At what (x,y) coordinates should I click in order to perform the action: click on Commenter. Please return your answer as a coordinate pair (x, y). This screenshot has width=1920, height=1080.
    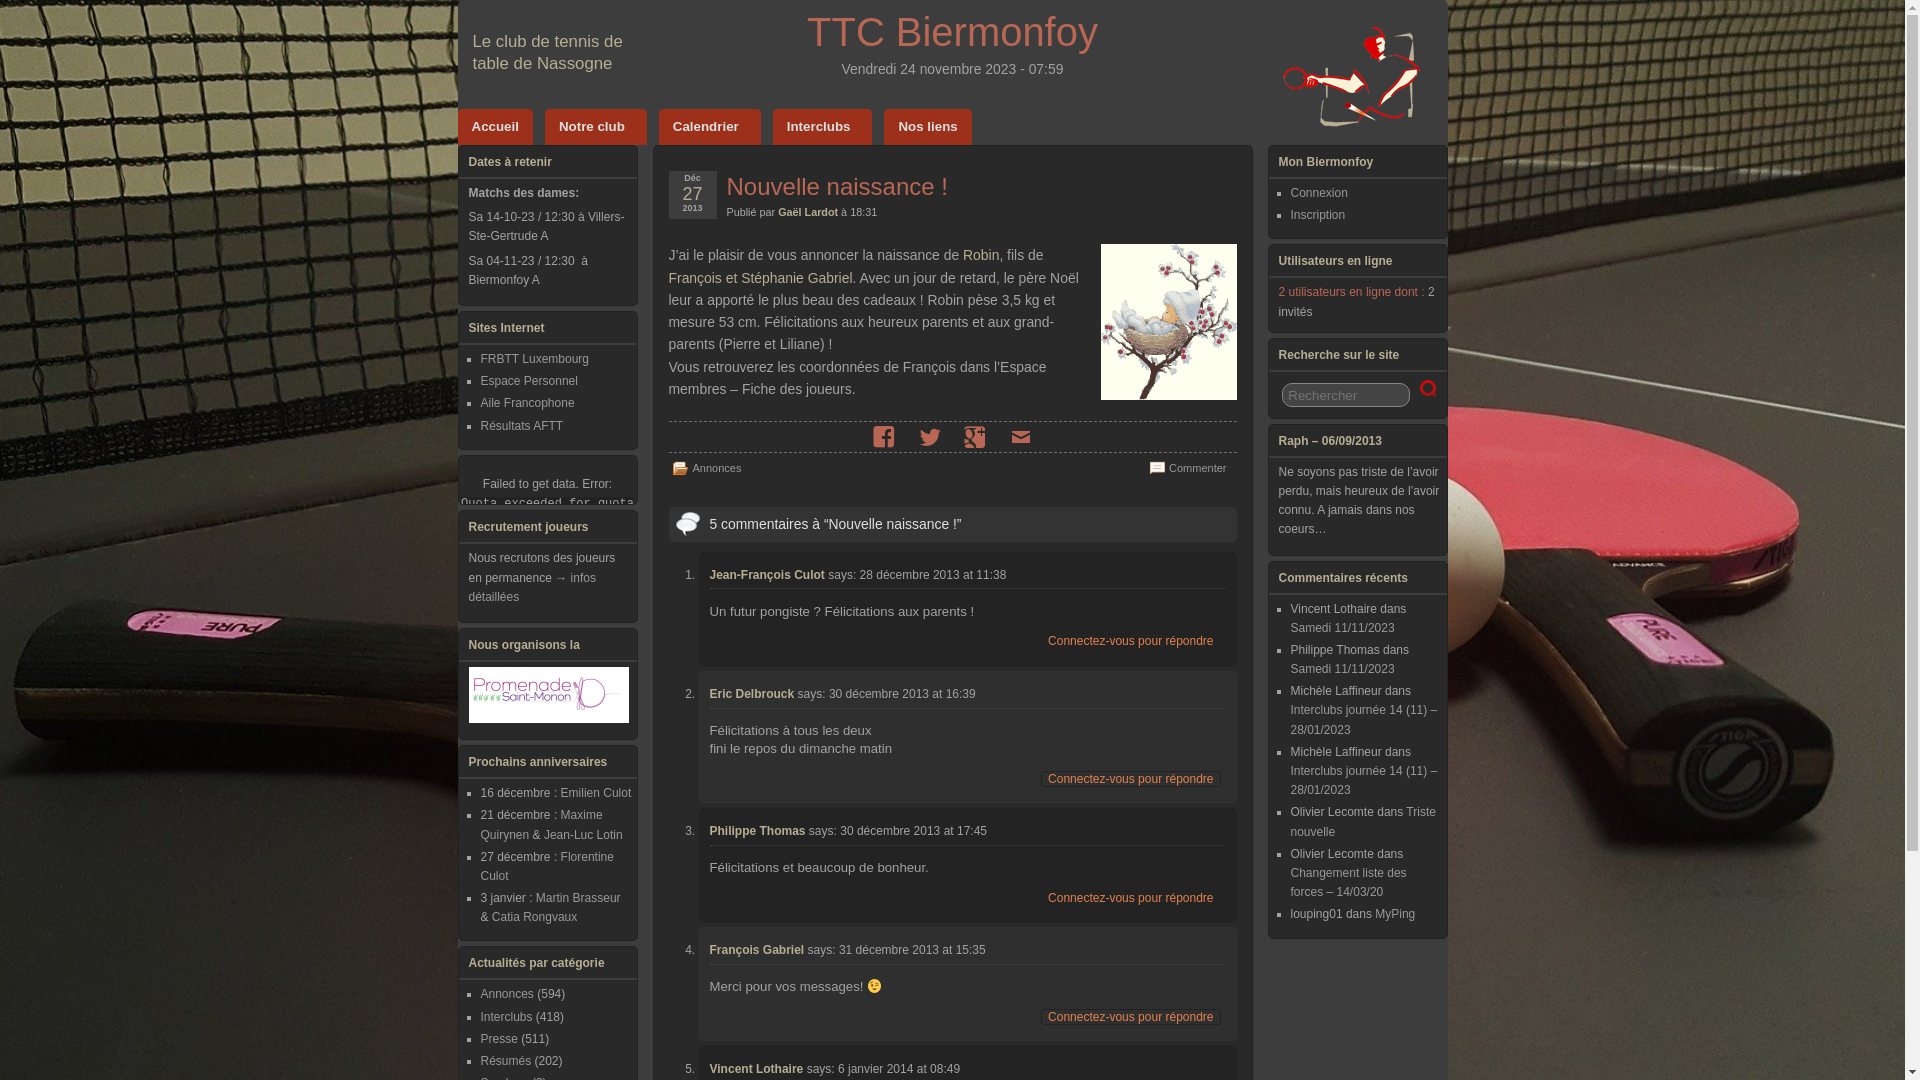
    Looking at the image, I should click on (1198, 468).